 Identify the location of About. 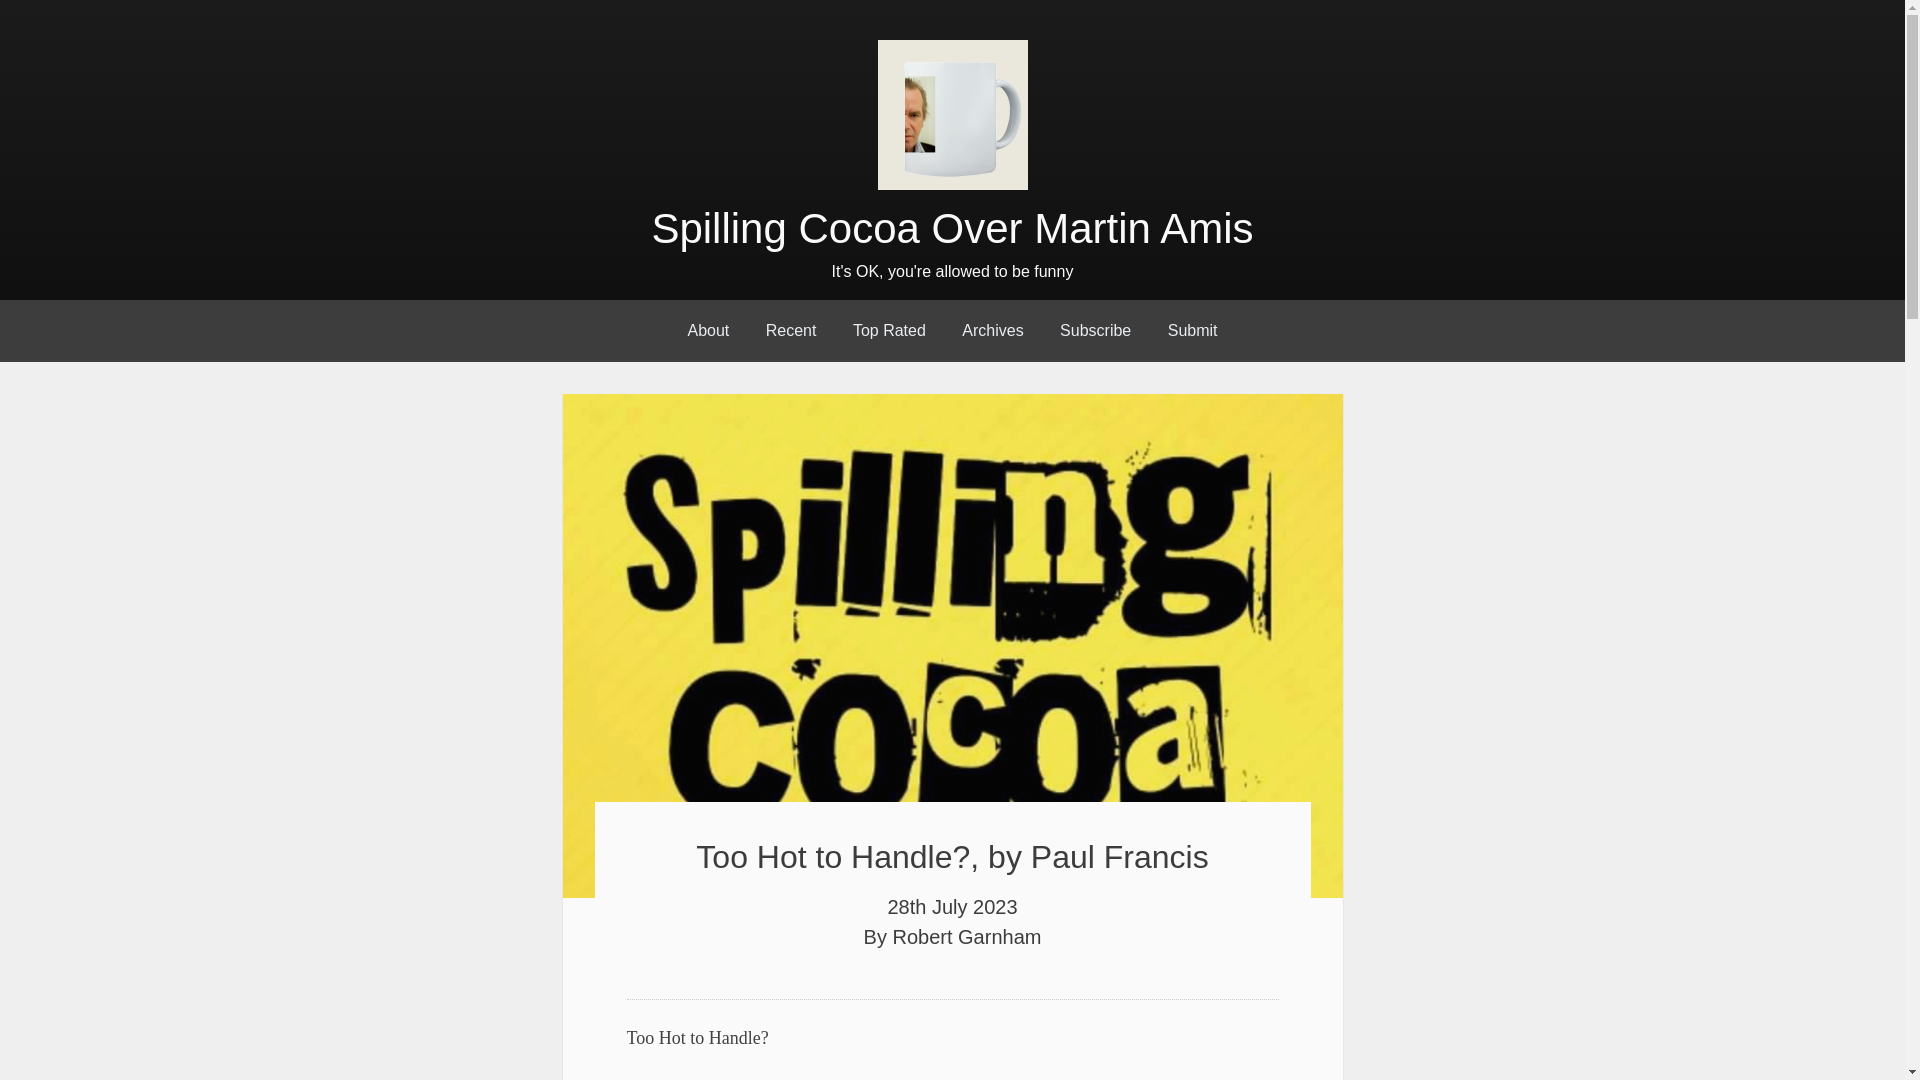
(707, 330).